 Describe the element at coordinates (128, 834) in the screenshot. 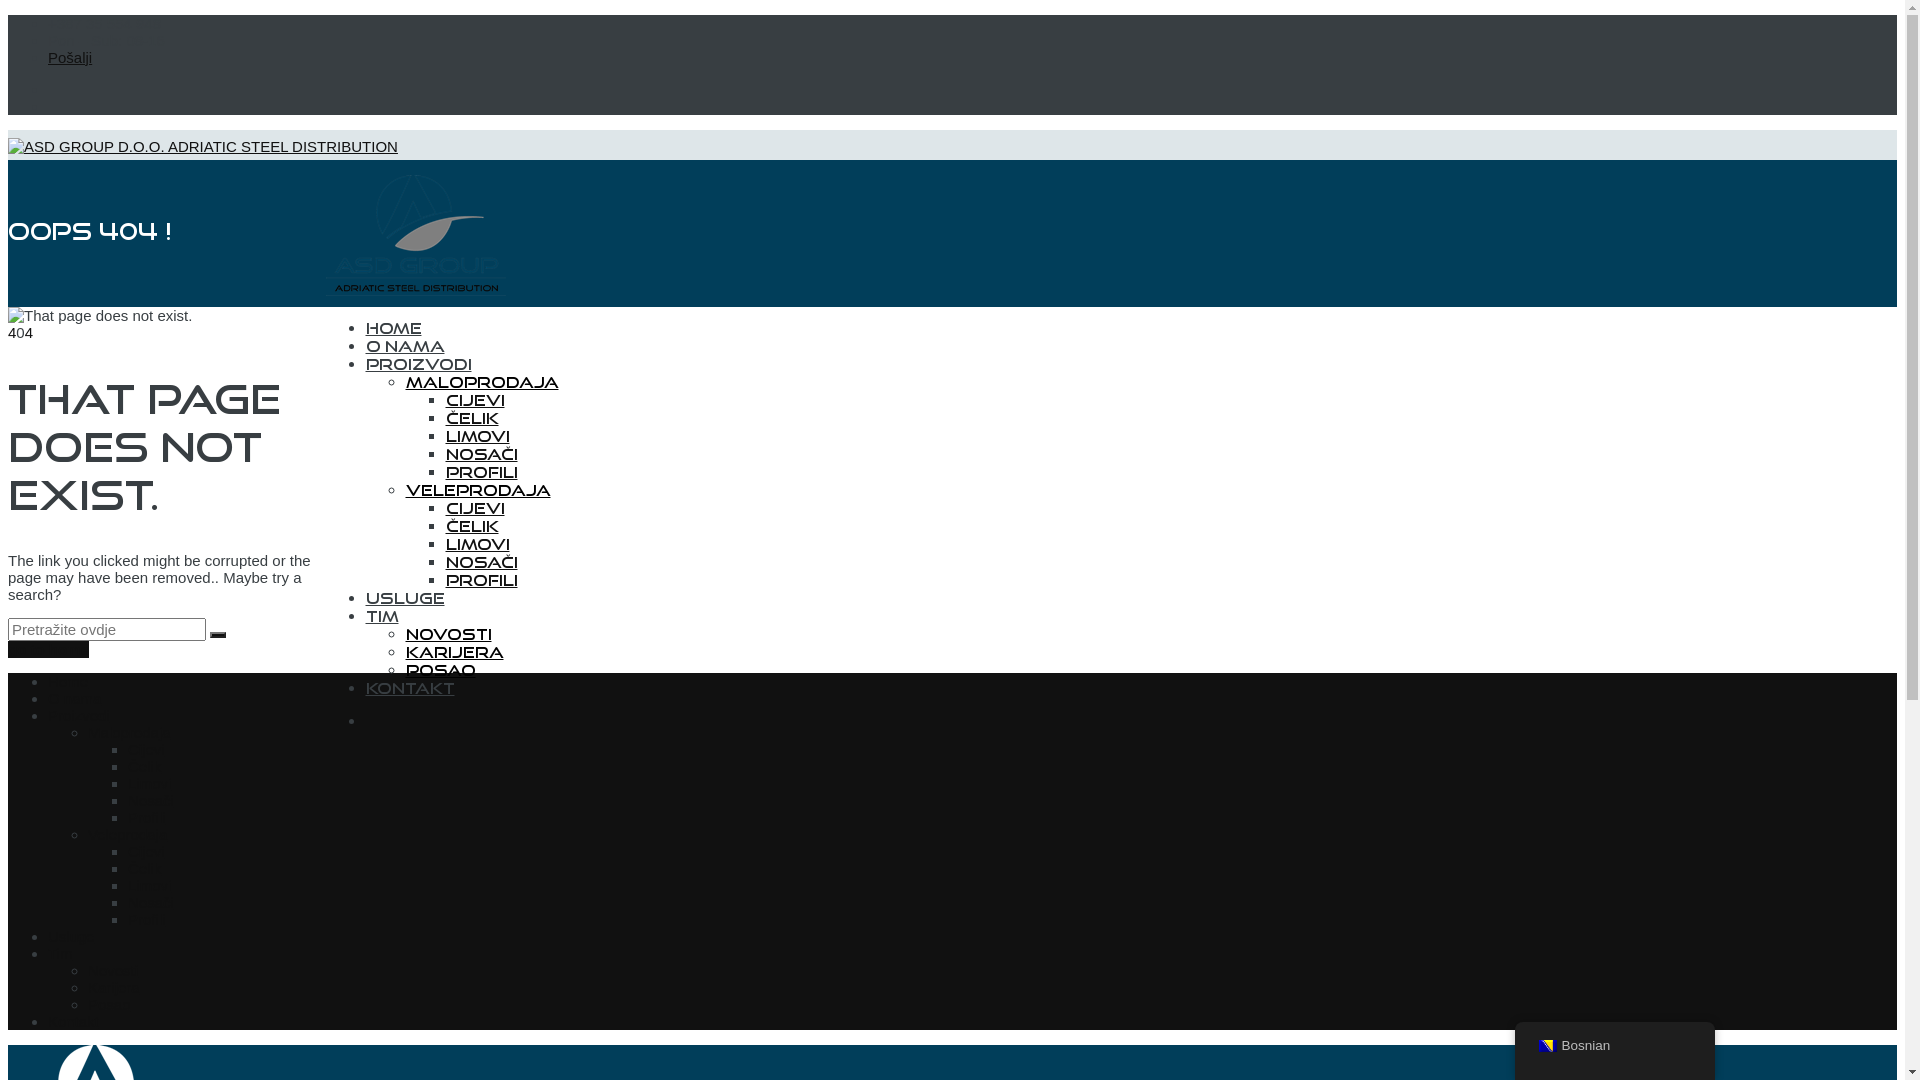

I see `Veleprodaja` at that location.